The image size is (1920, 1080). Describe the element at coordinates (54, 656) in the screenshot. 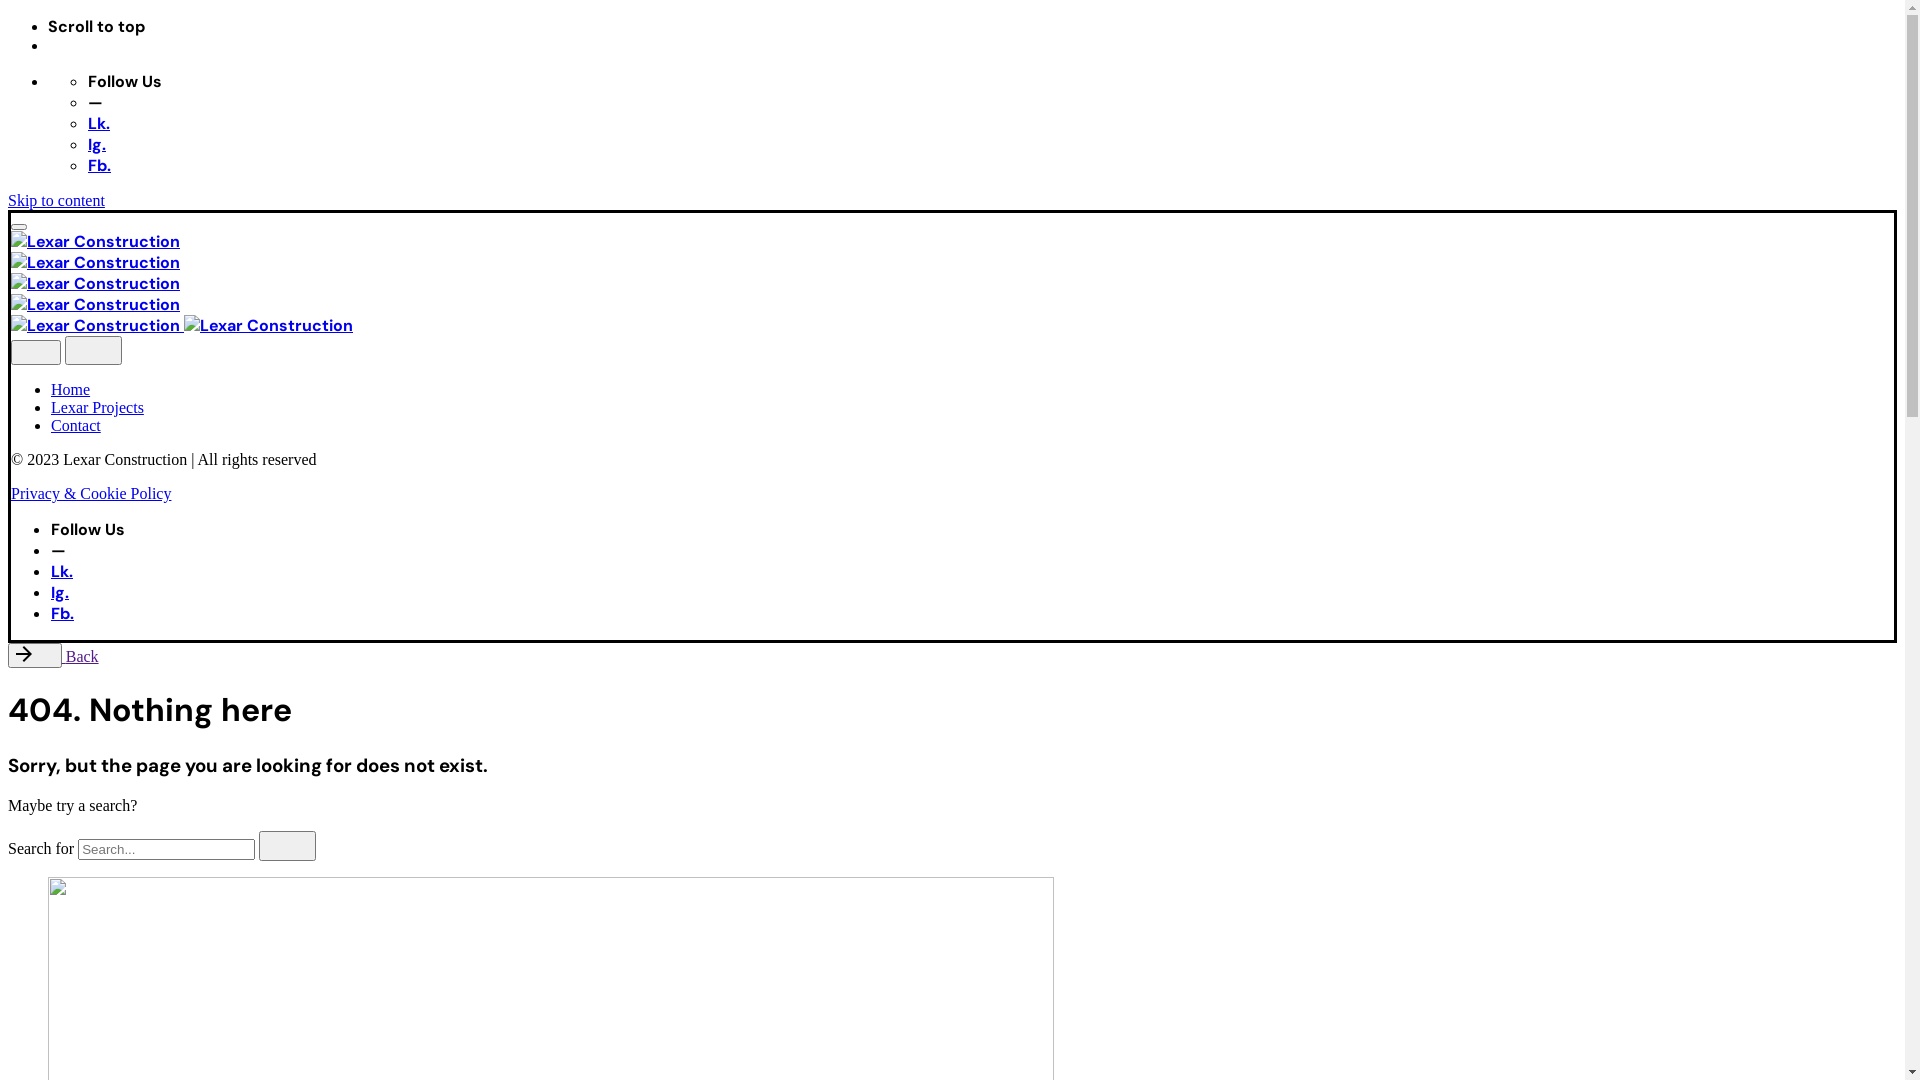

I see `Back` at that location.